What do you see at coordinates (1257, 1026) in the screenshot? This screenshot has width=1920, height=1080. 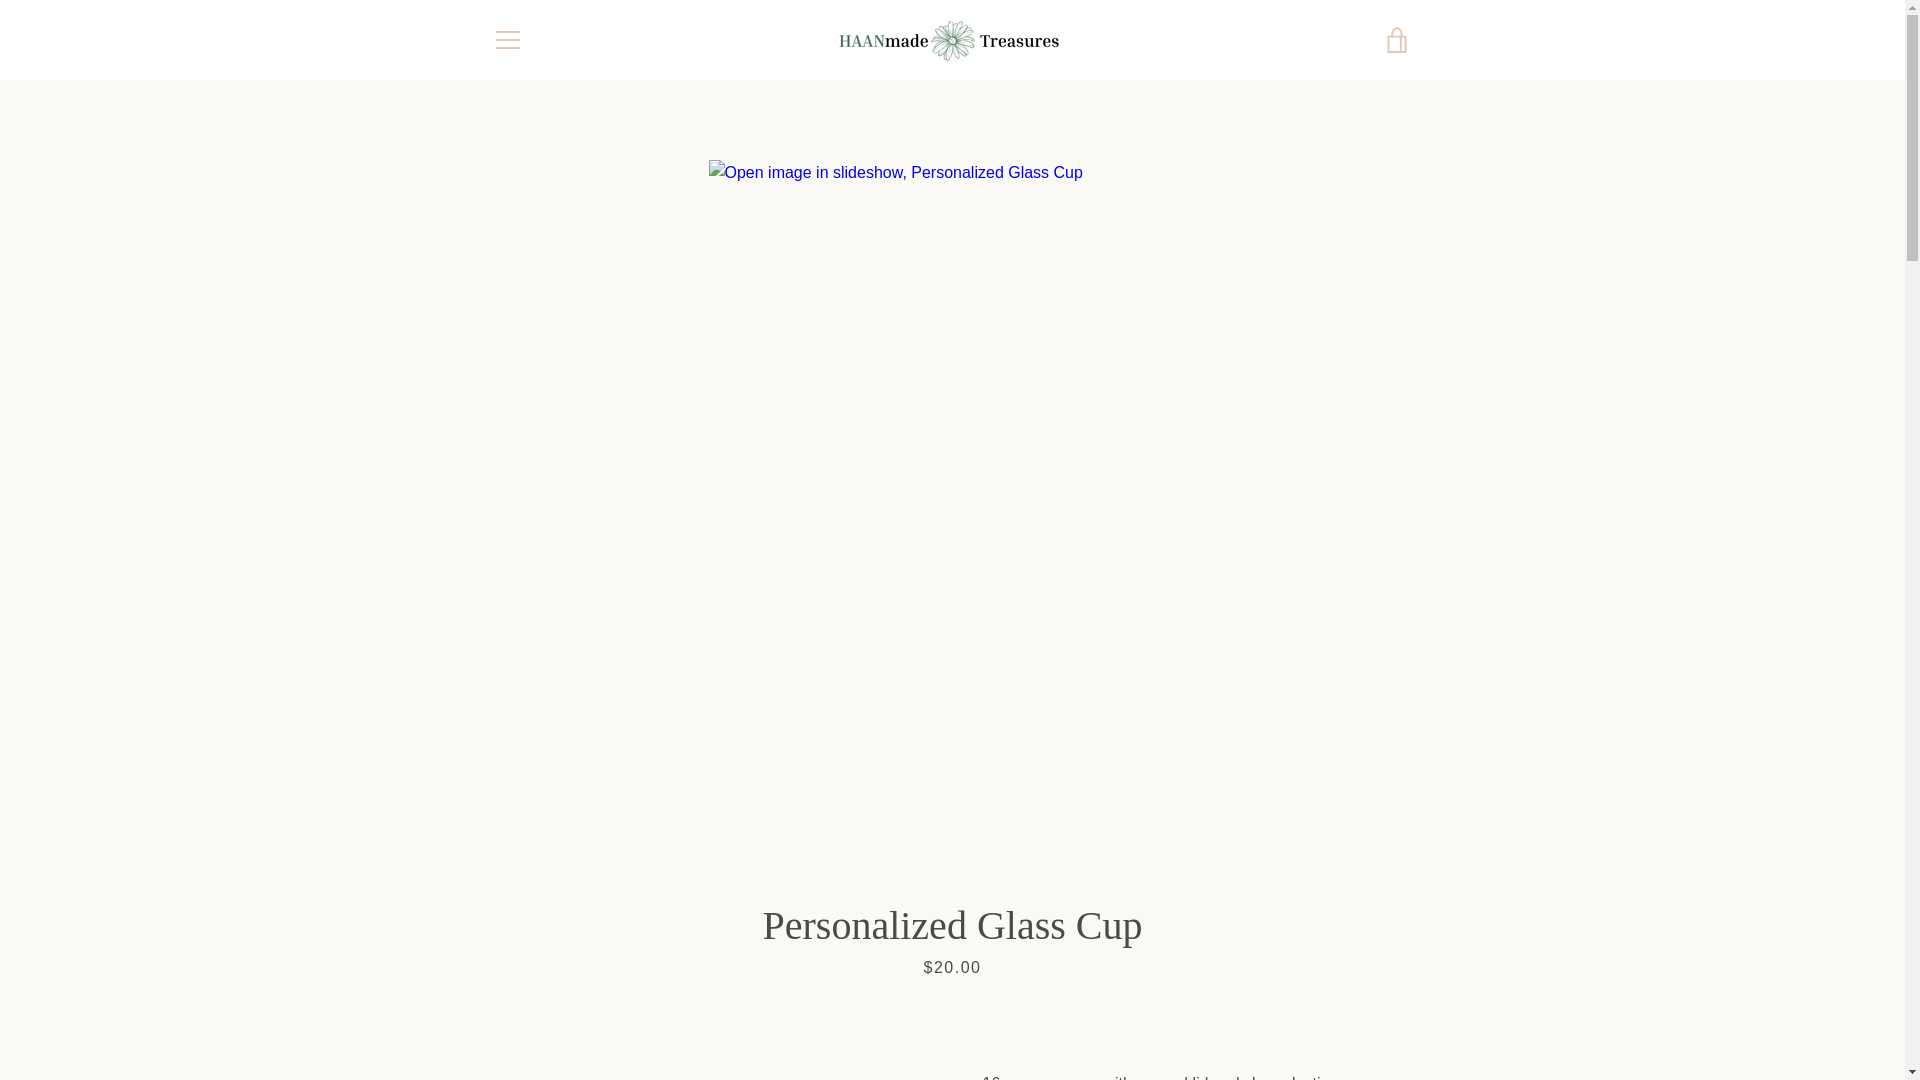 I see `PayPal` at bounding box center [1257, 1026].